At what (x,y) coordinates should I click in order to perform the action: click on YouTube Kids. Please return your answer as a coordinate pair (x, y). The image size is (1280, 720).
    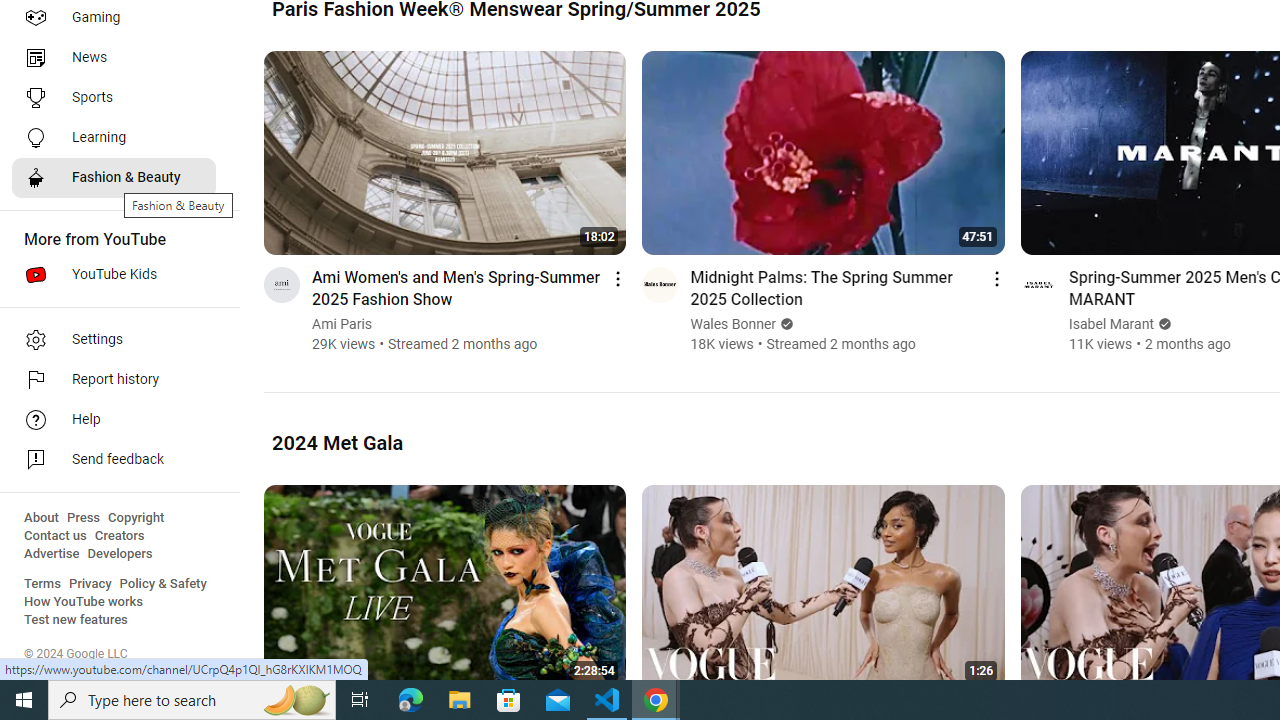
    Looking at the image, I should click on (114, 274).